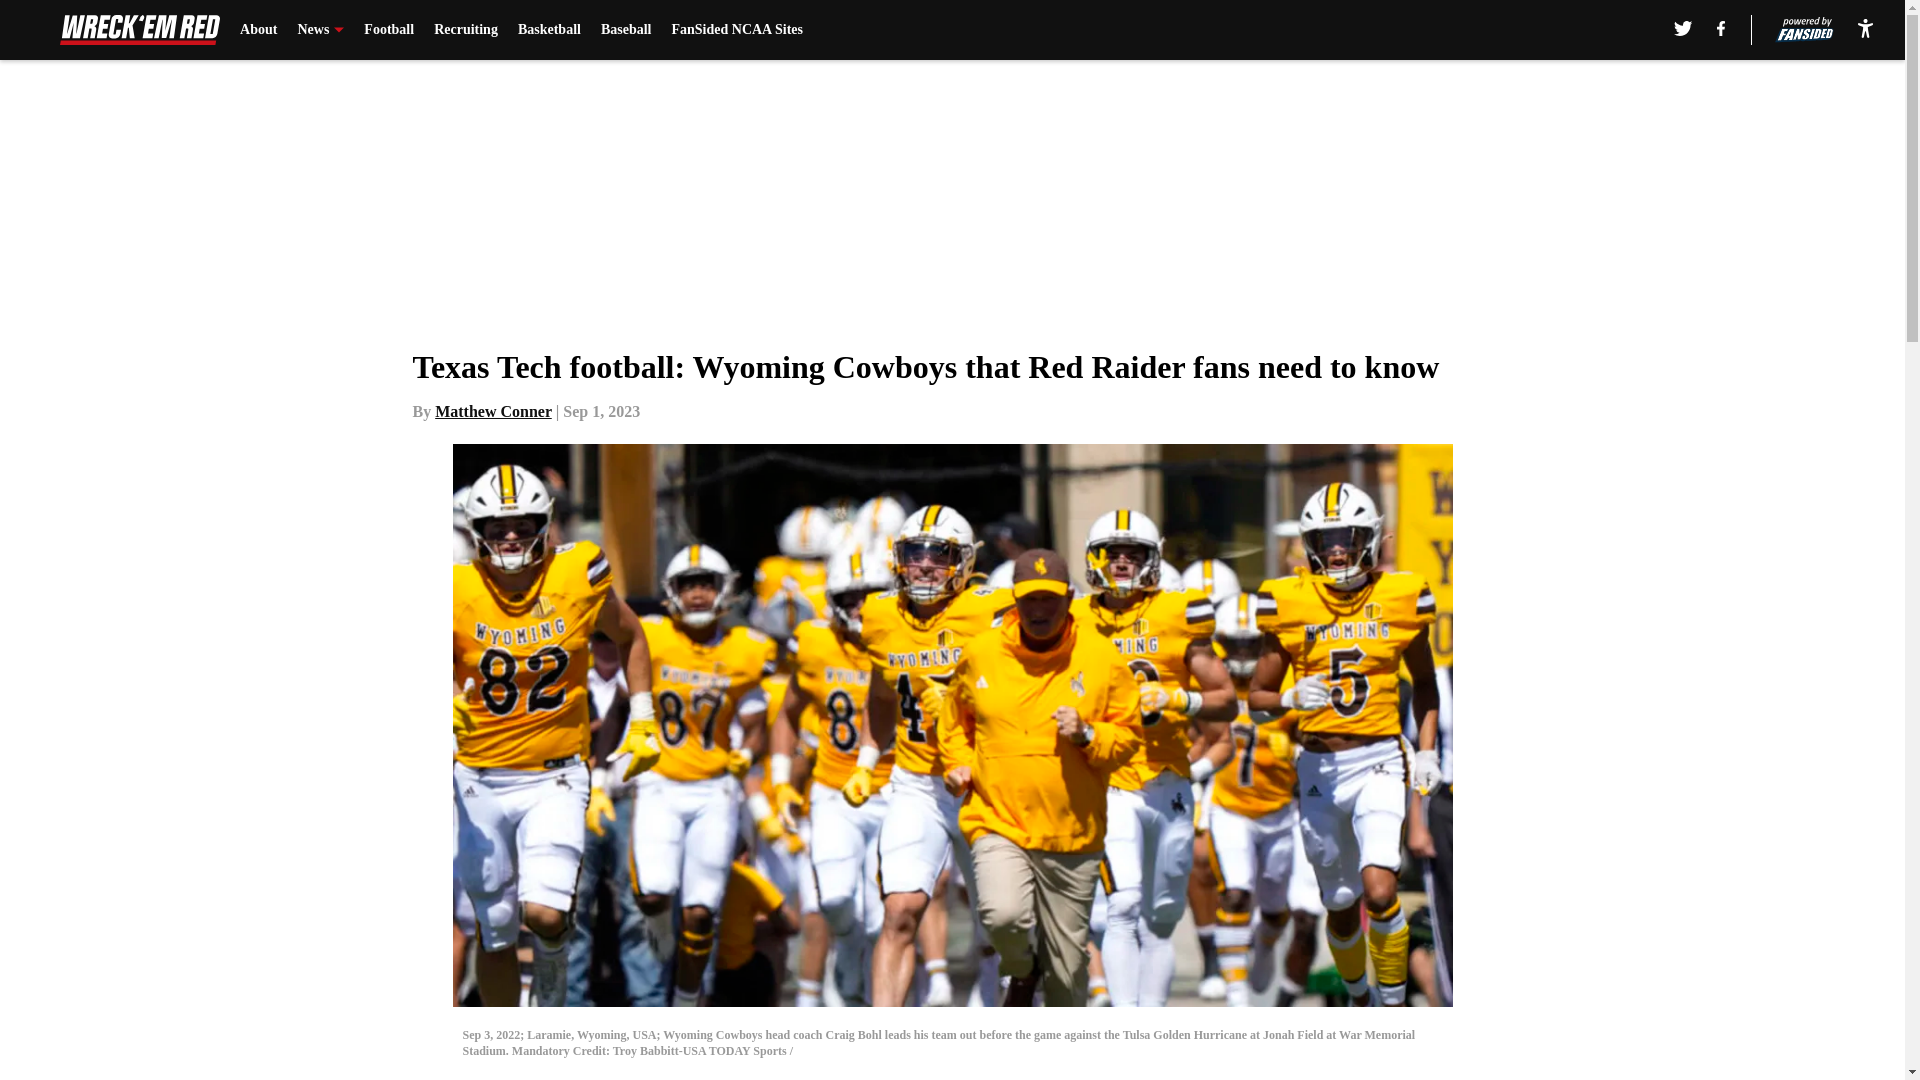 The image size is (1920, 1080). I want to click on Recruiting, so click(465, 30).